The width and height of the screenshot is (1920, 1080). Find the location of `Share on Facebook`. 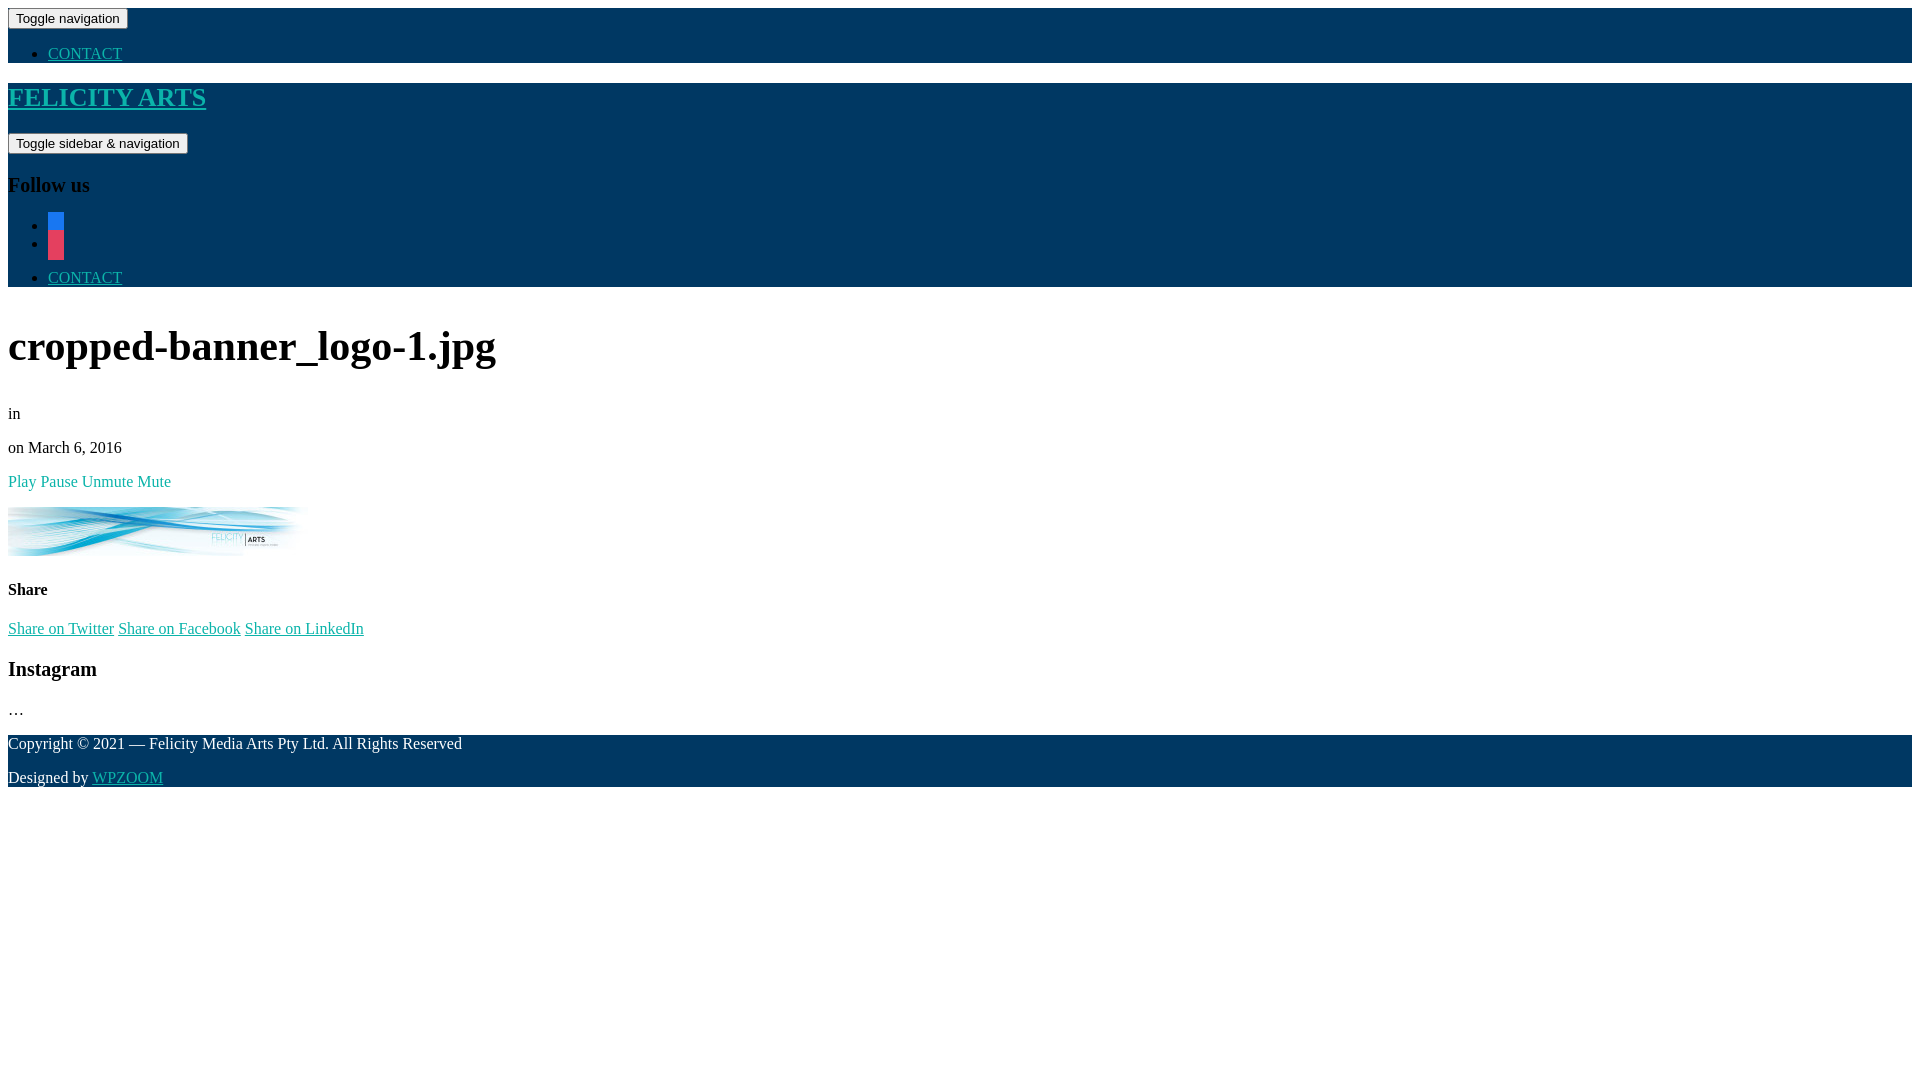

Share on Facebook is located at coordinates (180, 628).